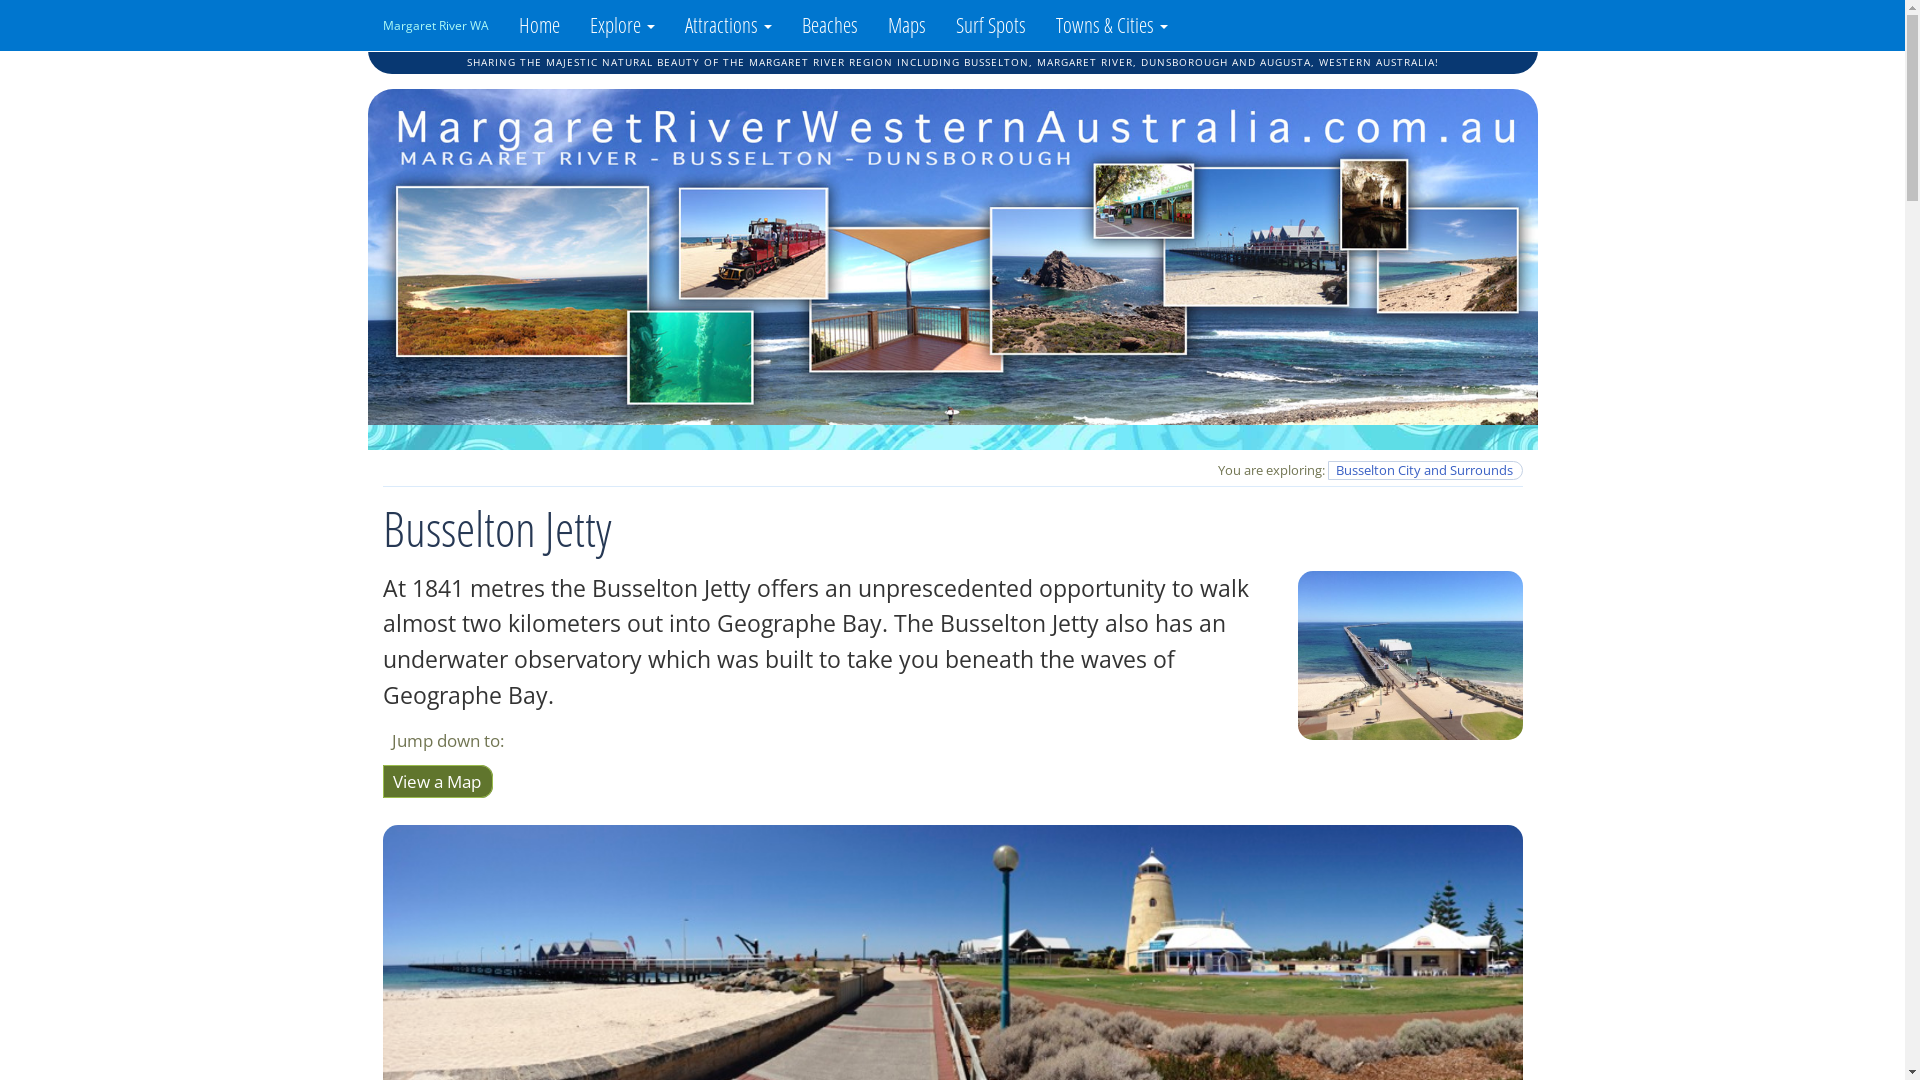 Image resolution: width=1920 pixels, height=1080 pixels. I want to click on View a Map, so click(436, 782).